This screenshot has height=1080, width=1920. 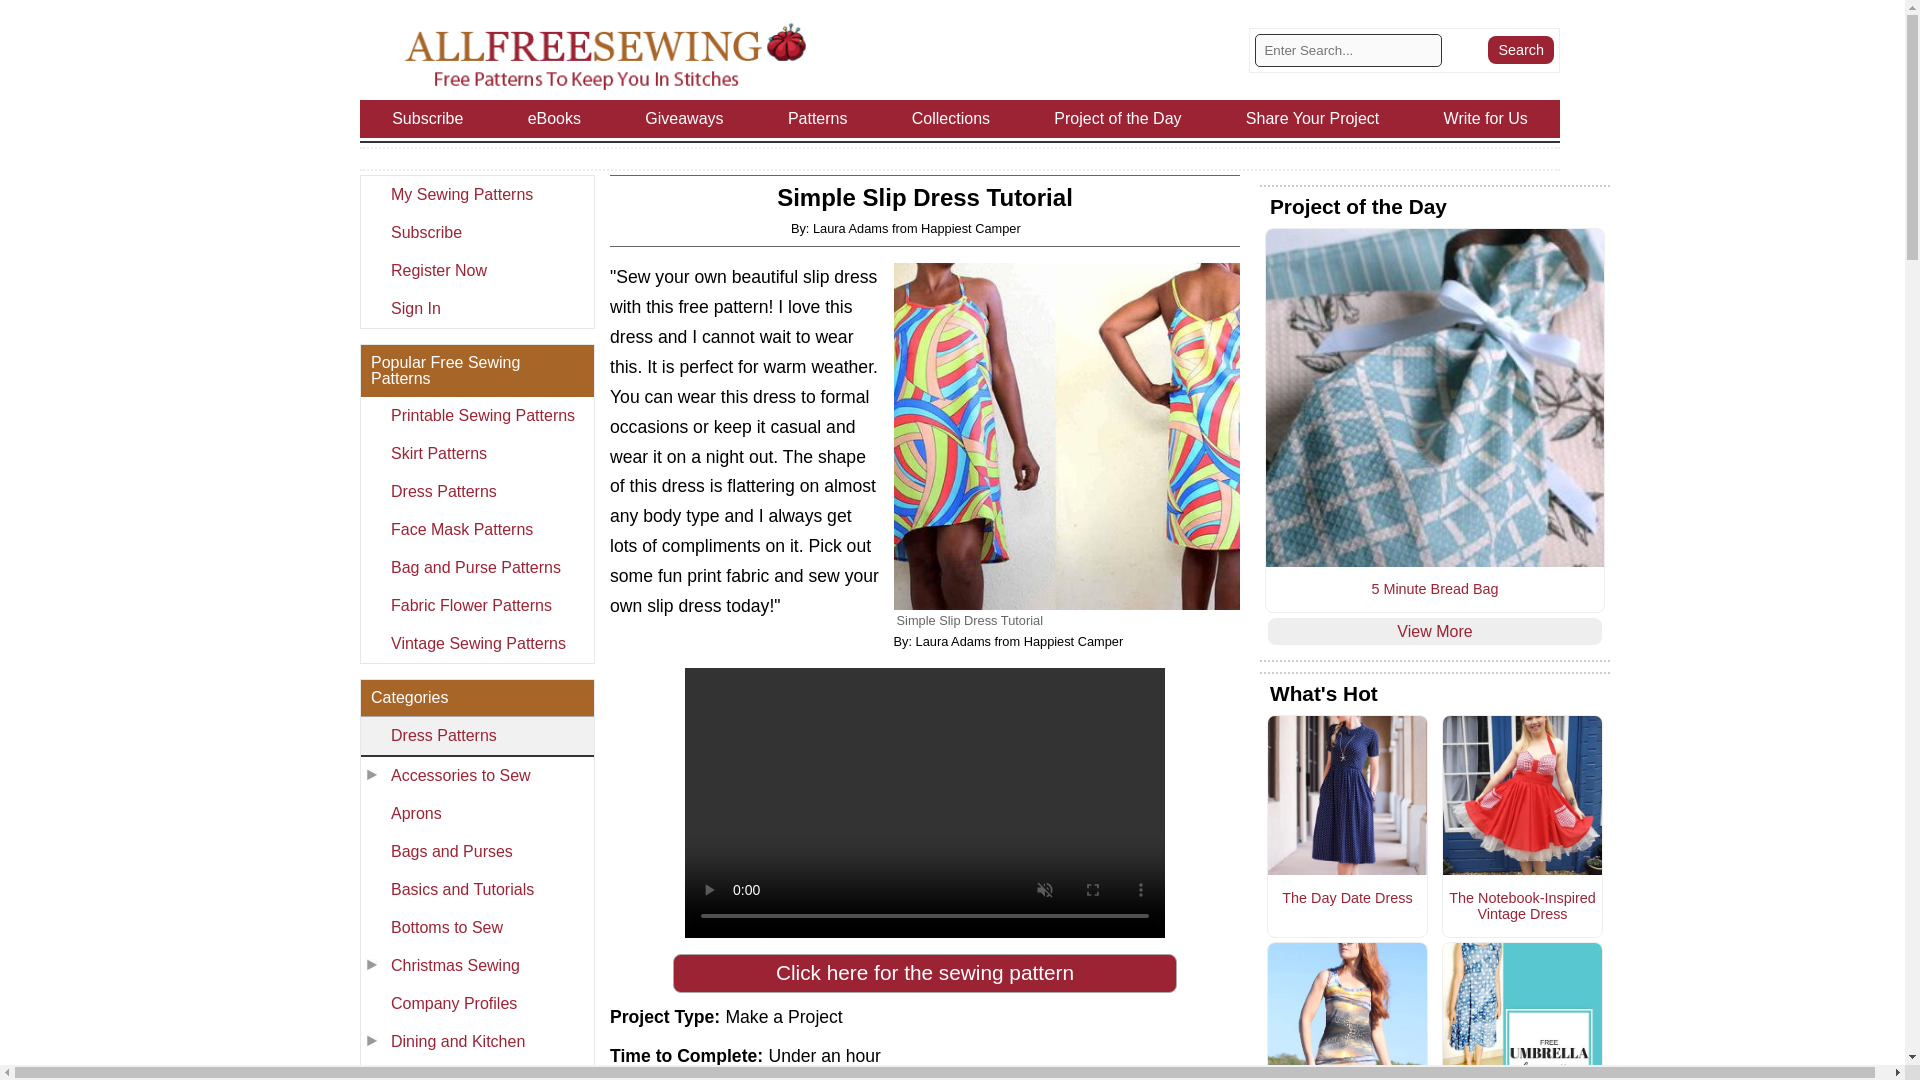 What do you see at coordinates (476, 270) in the screenshot?
I see `Register Now` at bounding box center [476, 270].